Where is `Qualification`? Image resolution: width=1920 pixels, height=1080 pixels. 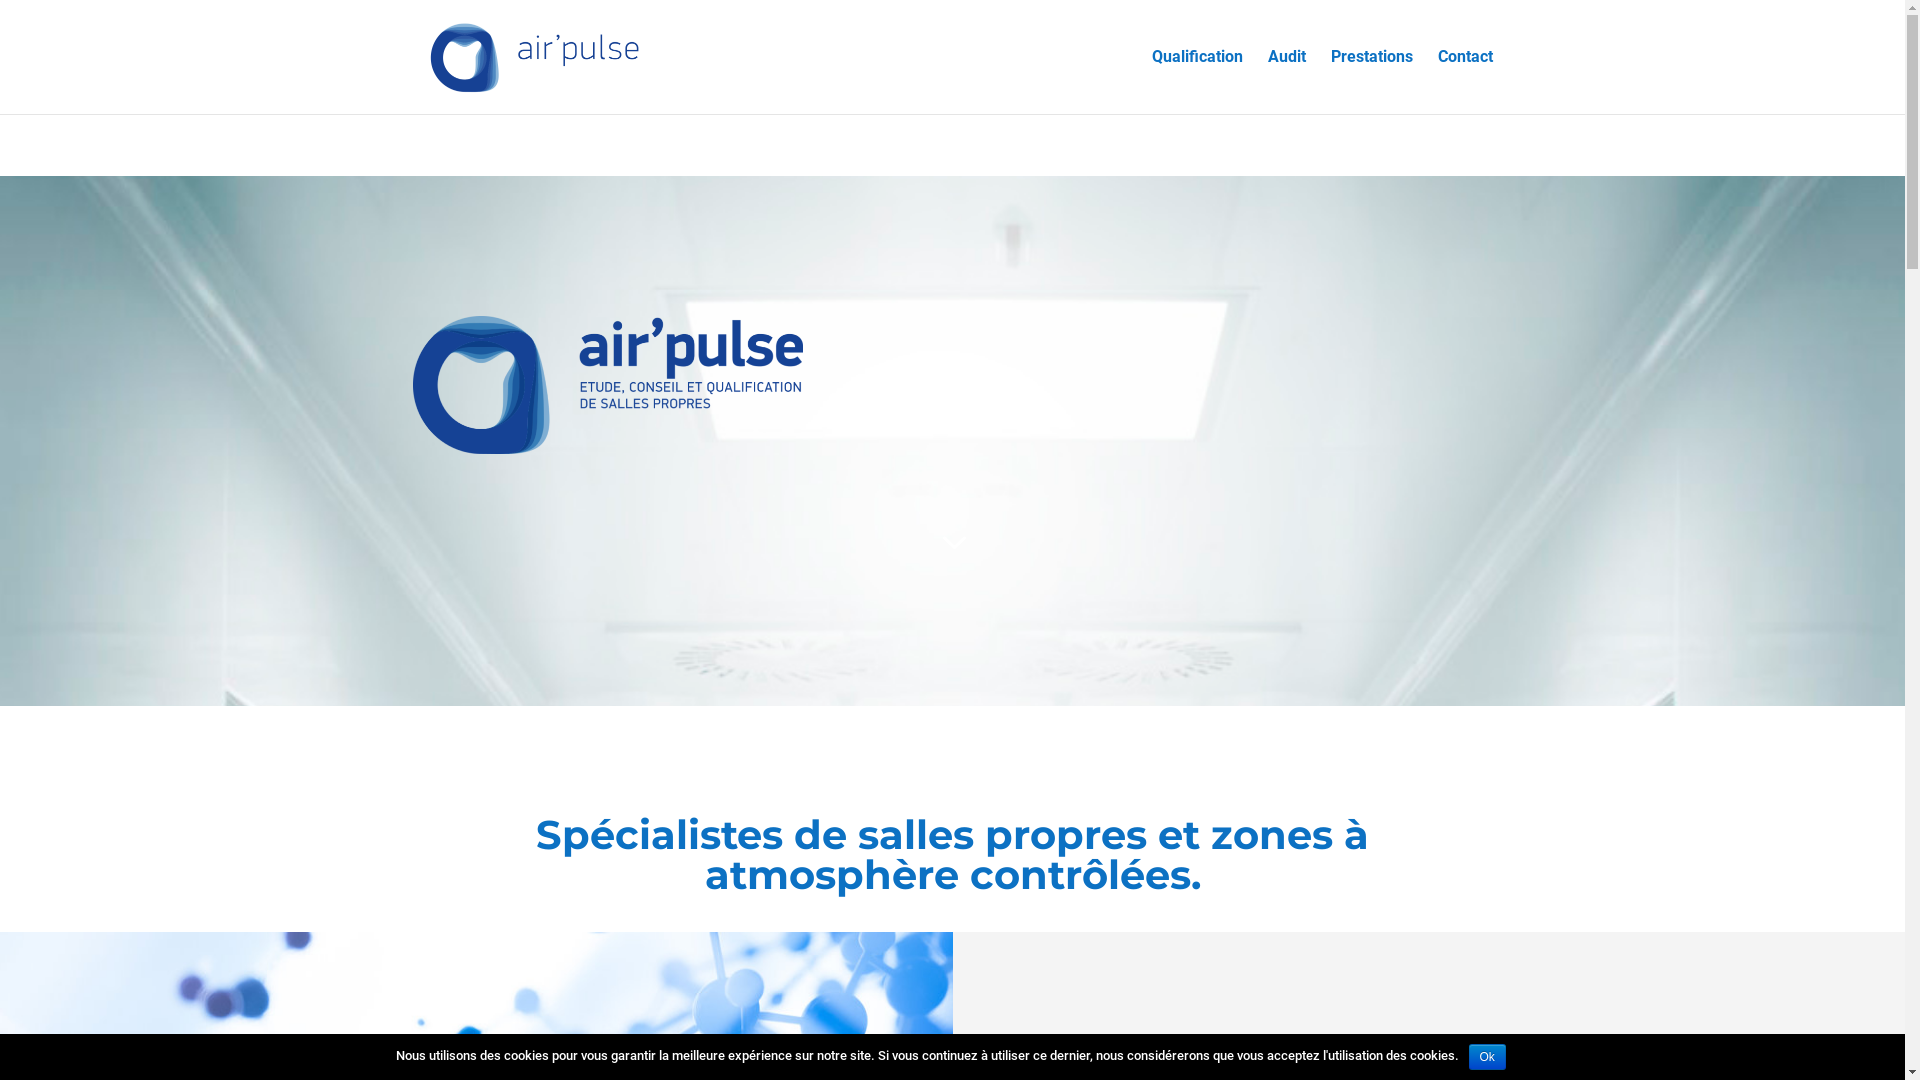
Qualification is located at coordinates (1198, 82).